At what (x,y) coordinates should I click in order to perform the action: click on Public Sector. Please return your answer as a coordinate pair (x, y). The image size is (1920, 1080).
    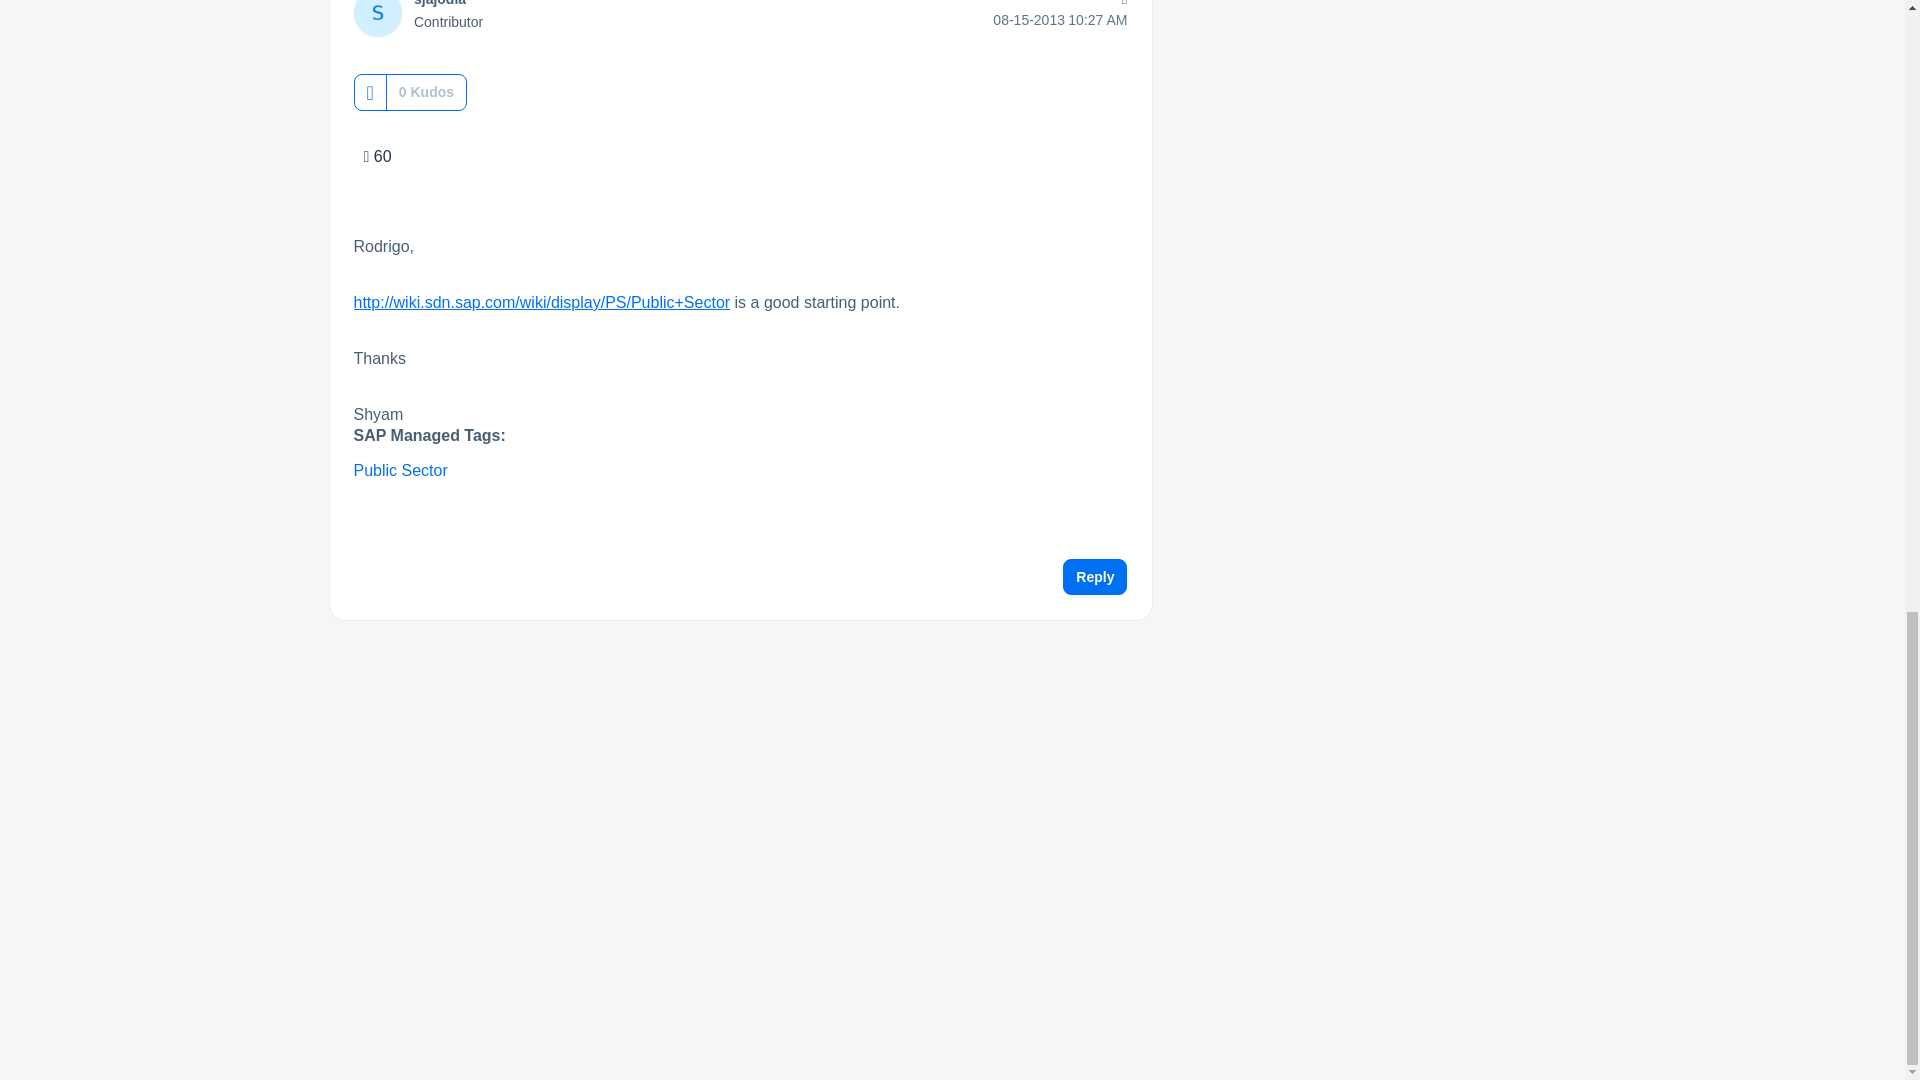
    Looking at the image, I should click on (400, 470).